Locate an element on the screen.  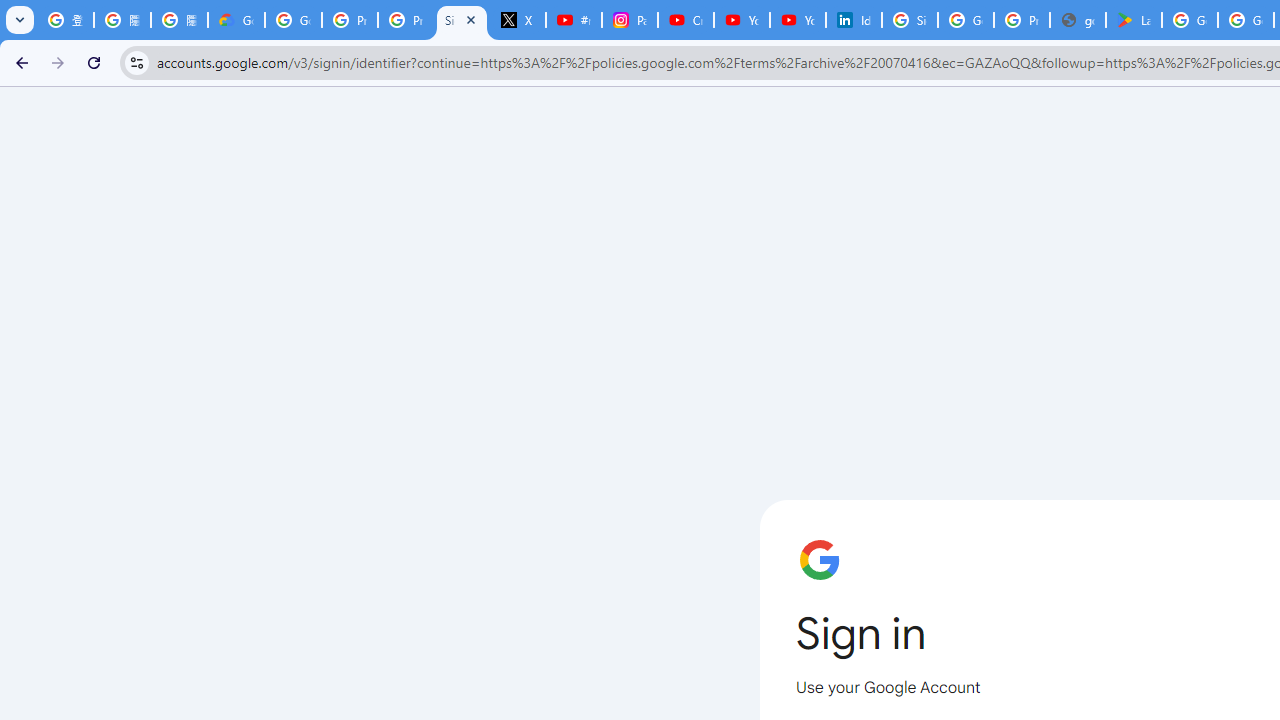
Sign in - Google Accounts is located at coordinates (910, 20).